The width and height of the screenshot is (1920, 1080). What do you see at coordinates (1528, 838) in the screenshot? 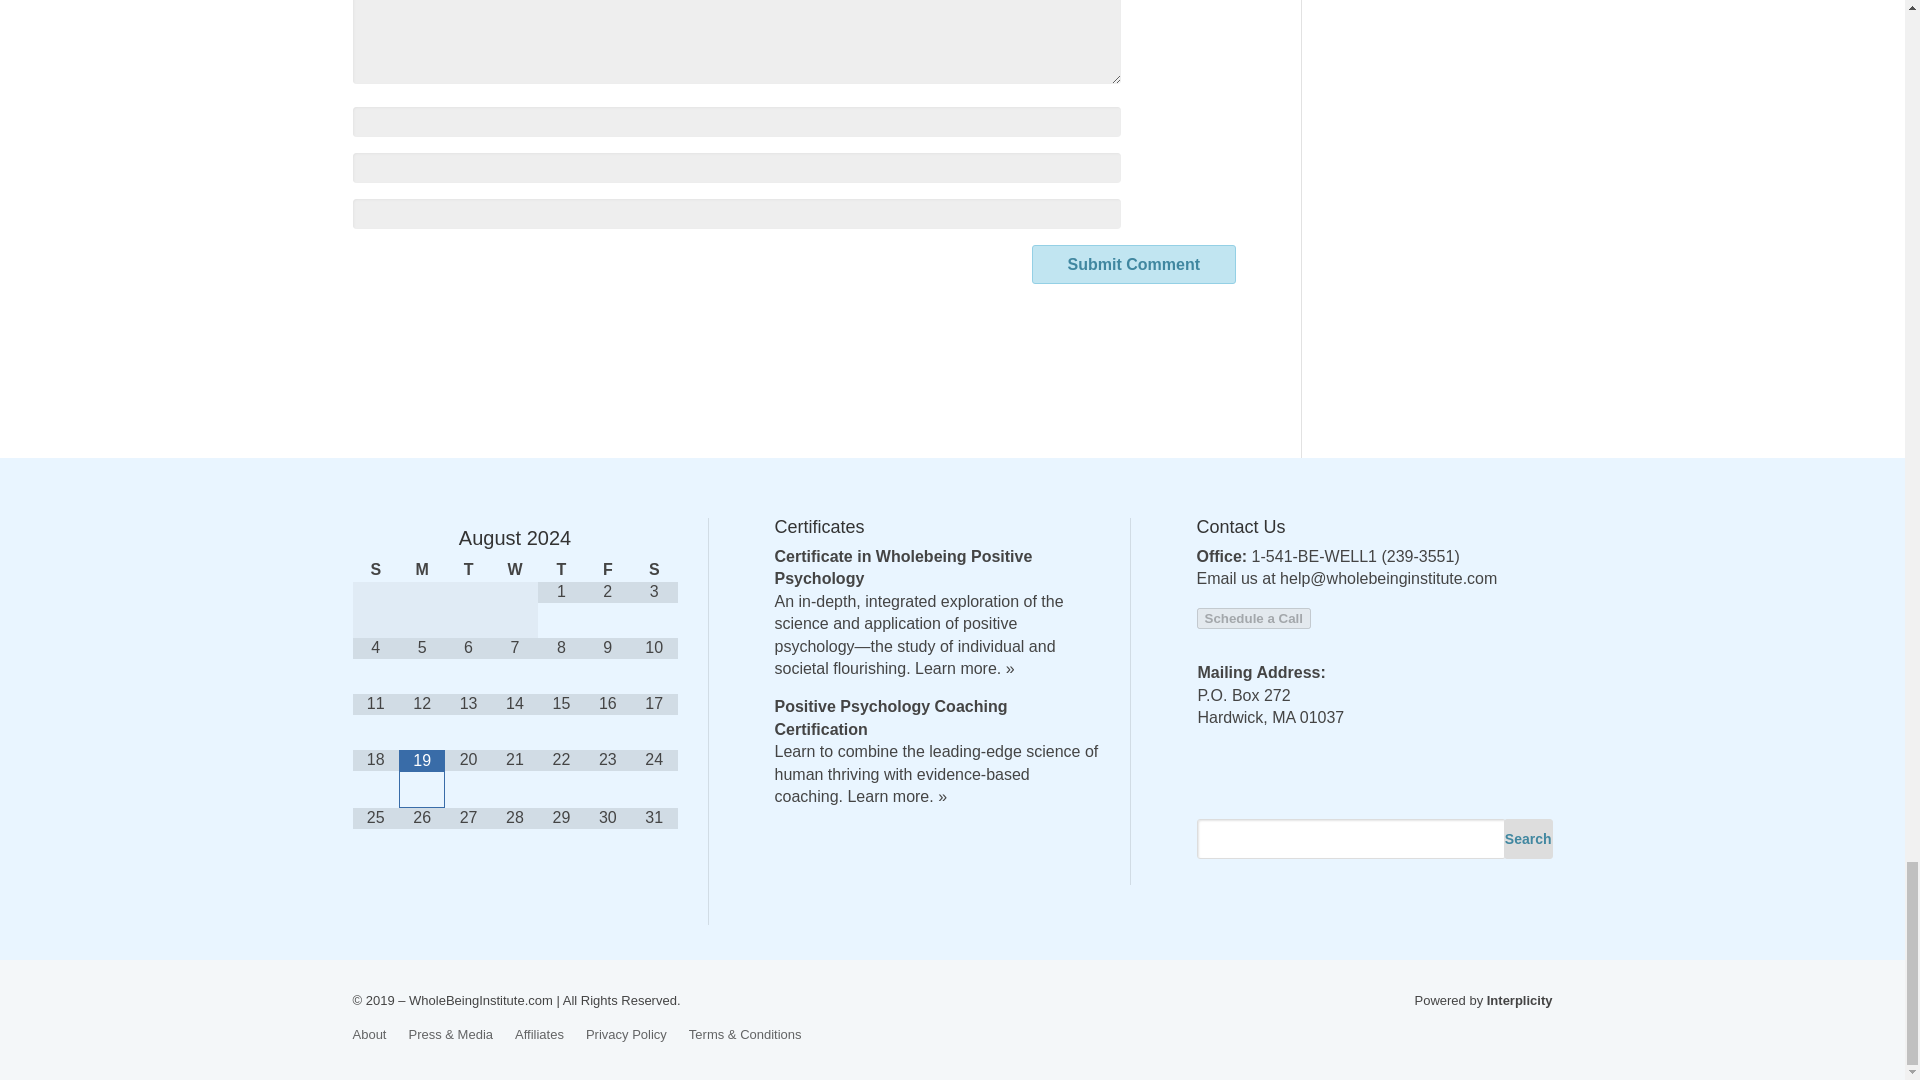
I see `Search` at bounding box center [1528, 838].